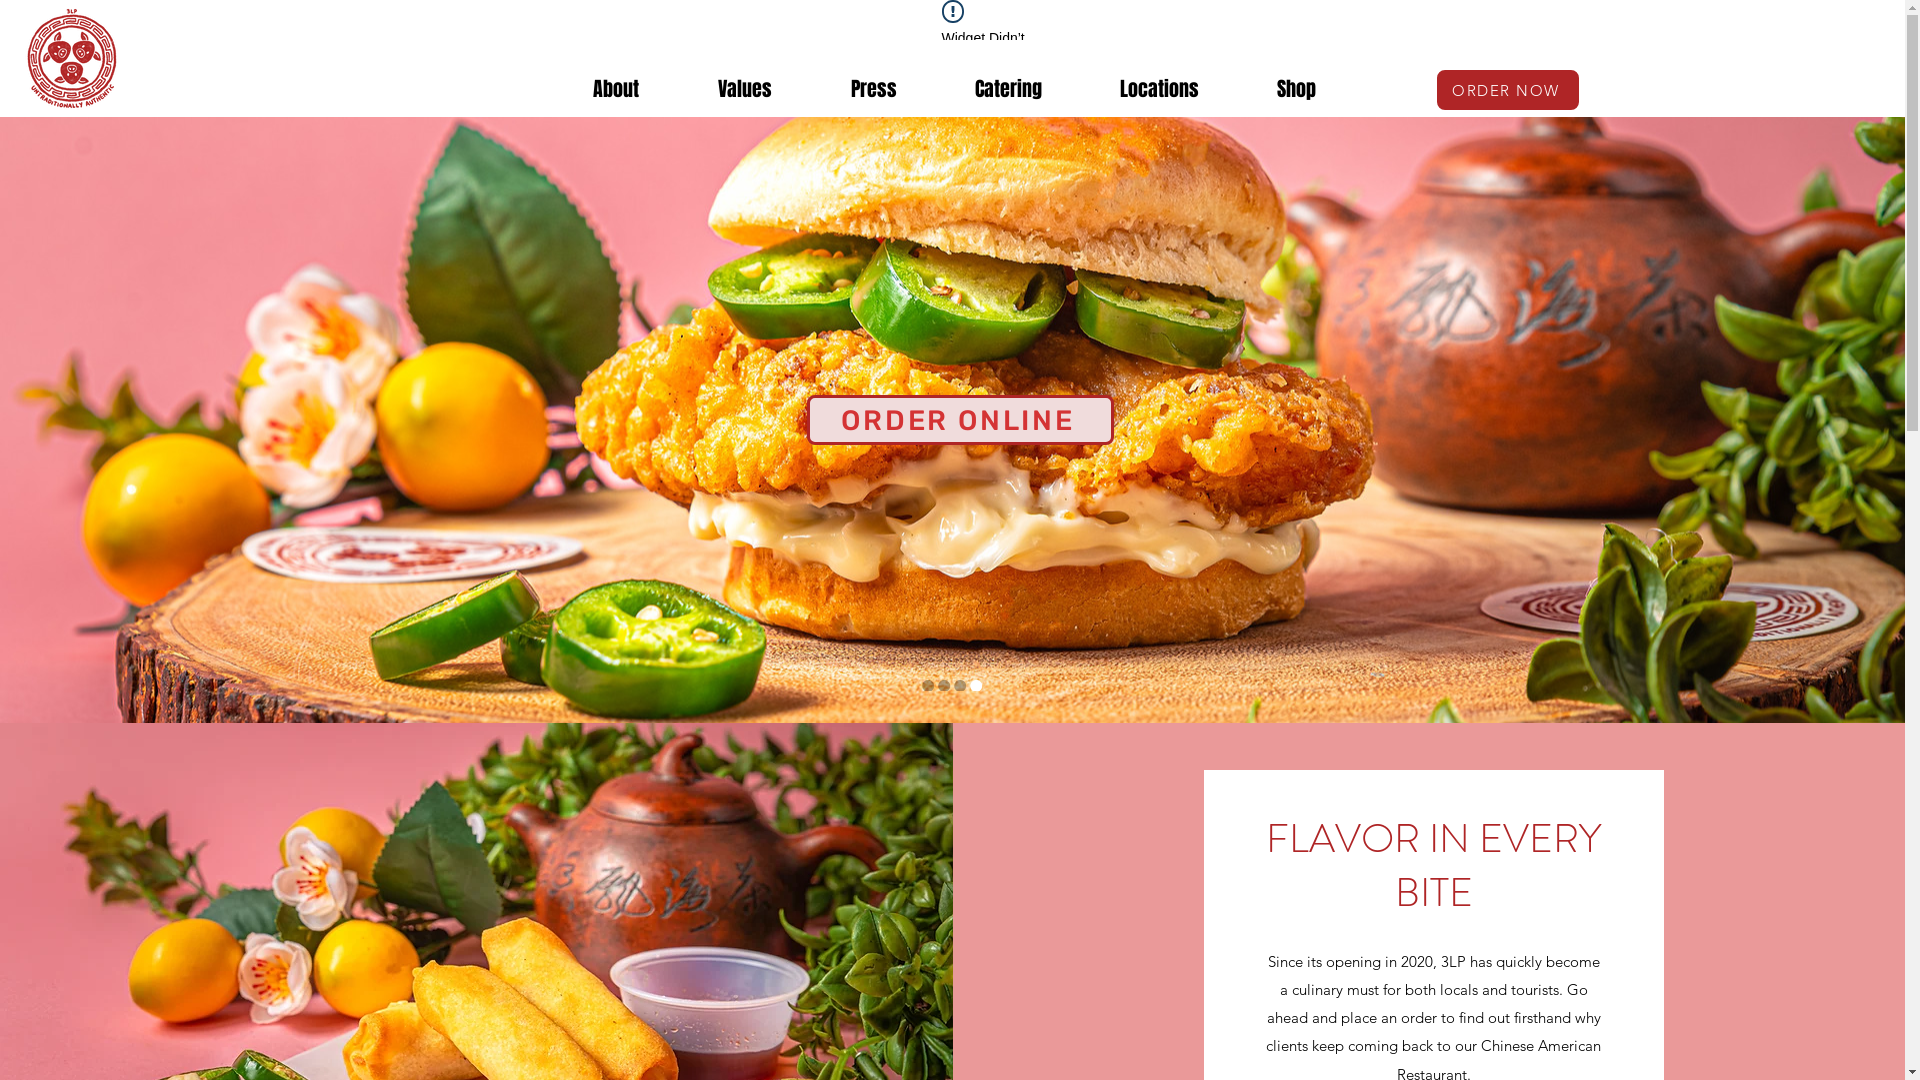  I want to click on Locations, so click(1160, 89).